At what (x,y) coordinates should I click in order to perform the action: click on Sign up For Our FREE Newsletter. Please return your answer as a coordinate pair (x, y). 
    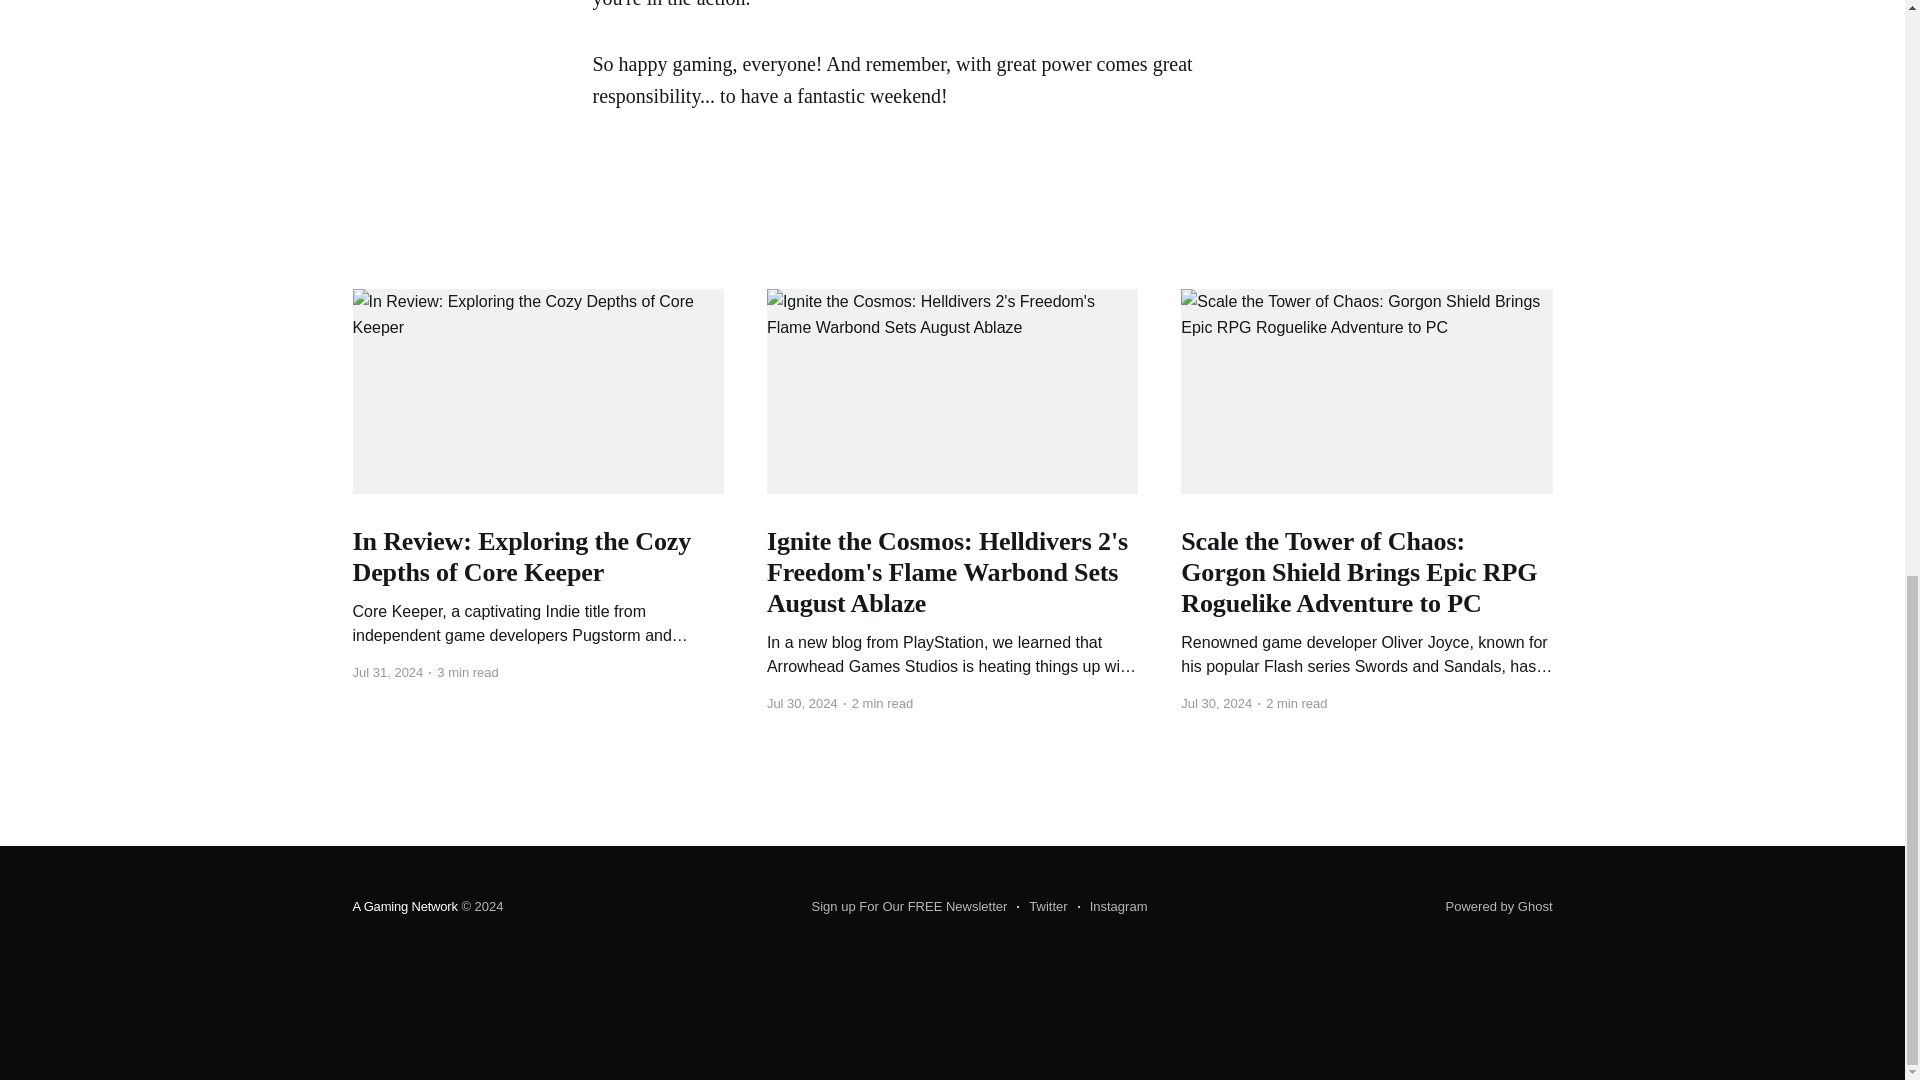
    Looking at the image, I should click on (910, 907).